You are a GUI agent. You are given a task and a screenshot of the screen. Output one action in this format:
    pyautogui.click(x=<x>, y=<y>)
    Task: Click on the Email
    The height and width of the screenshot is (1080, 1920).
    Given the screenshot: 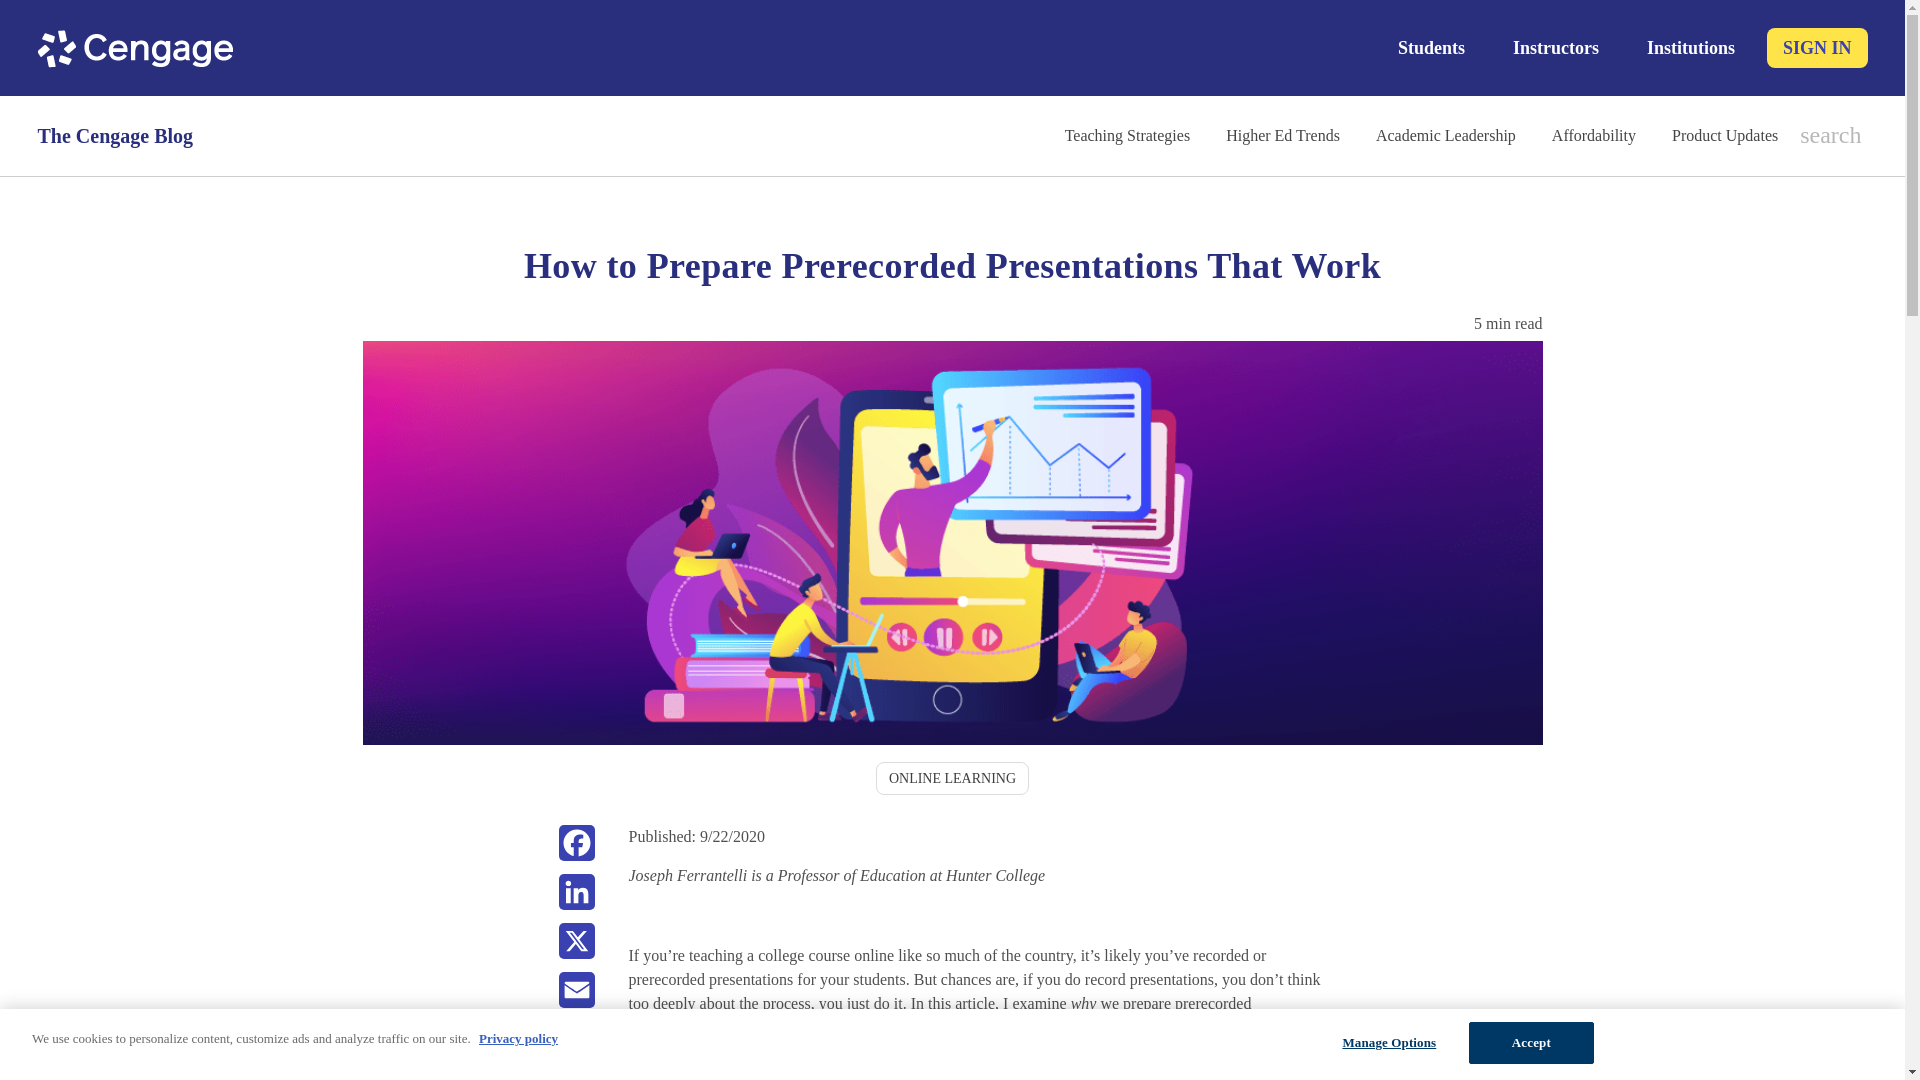 What is the action you would take?
    pyautogui.click(x=576, y=996)
    